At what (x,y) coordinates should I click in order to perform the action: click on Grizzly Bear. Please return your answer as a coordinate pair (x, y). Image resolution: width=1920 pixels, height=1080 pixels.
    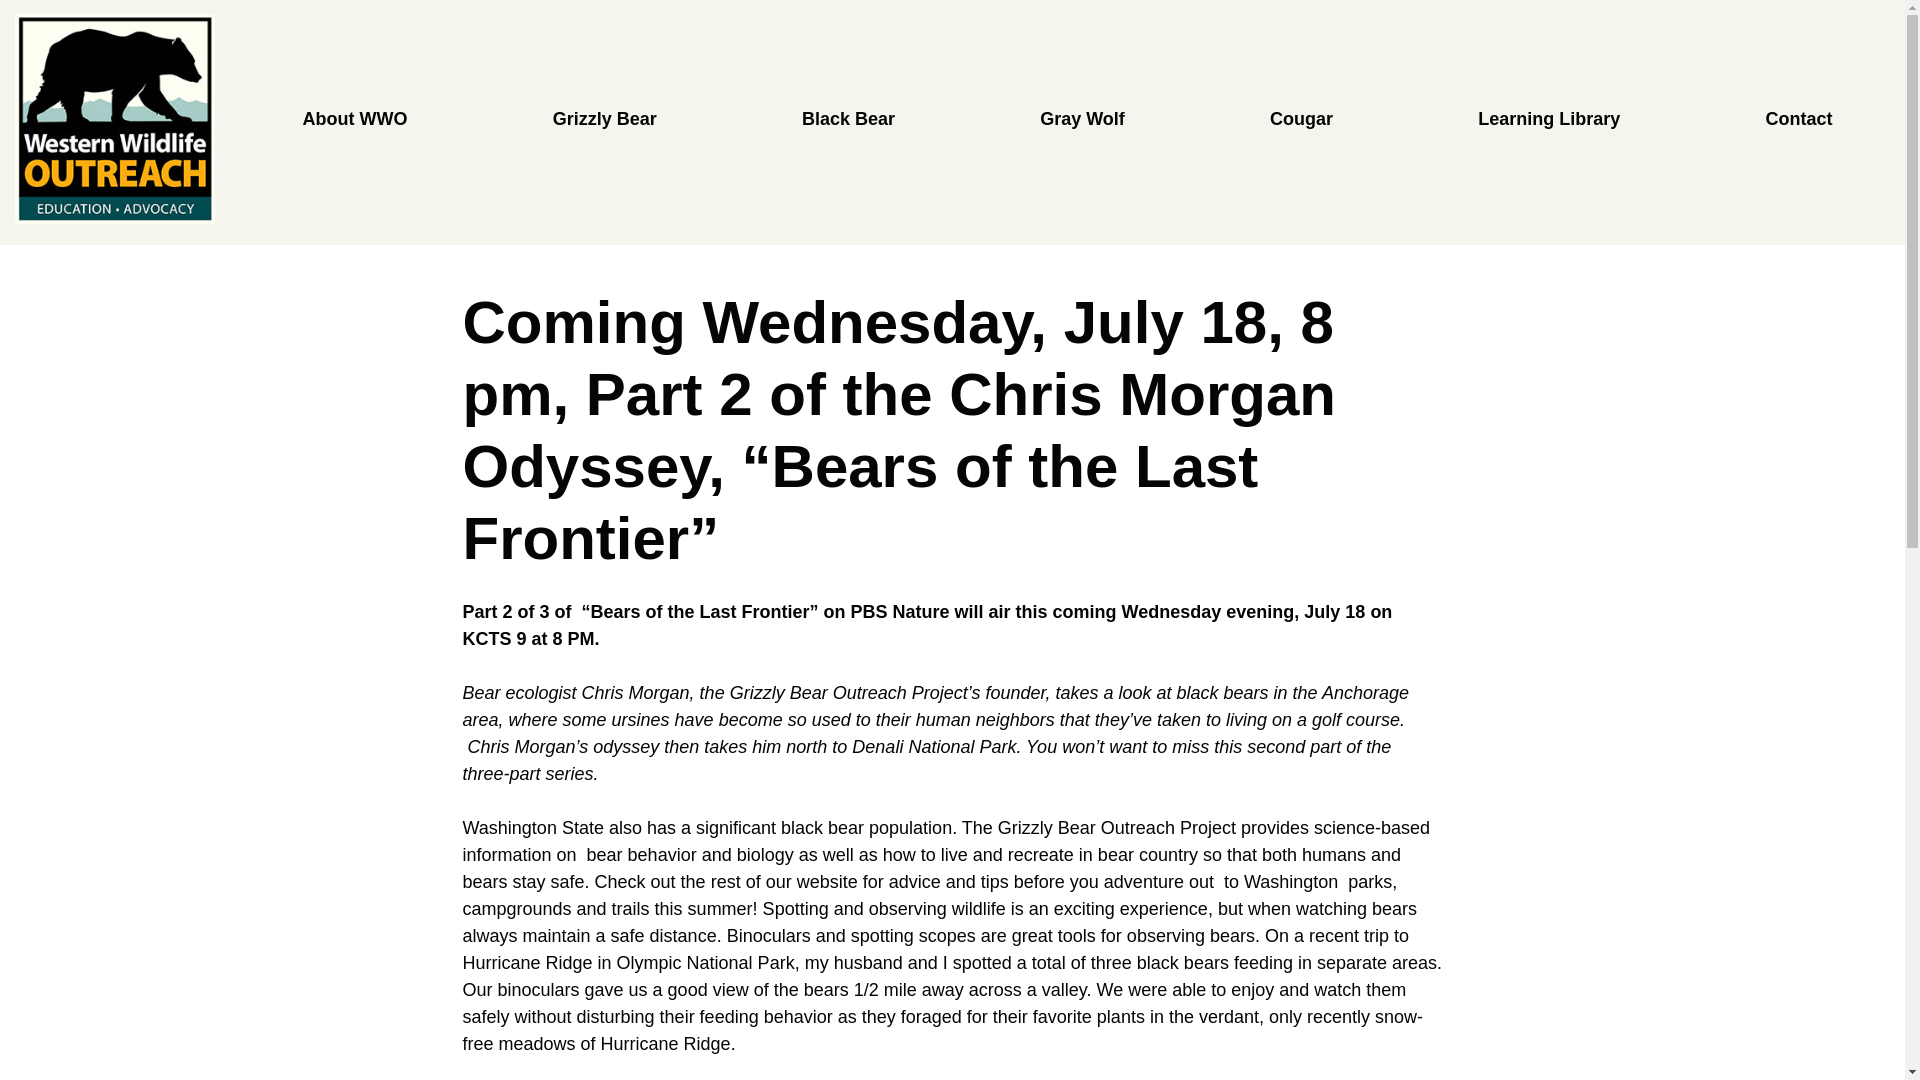
    Looking at the image, I should click on (604, 120).